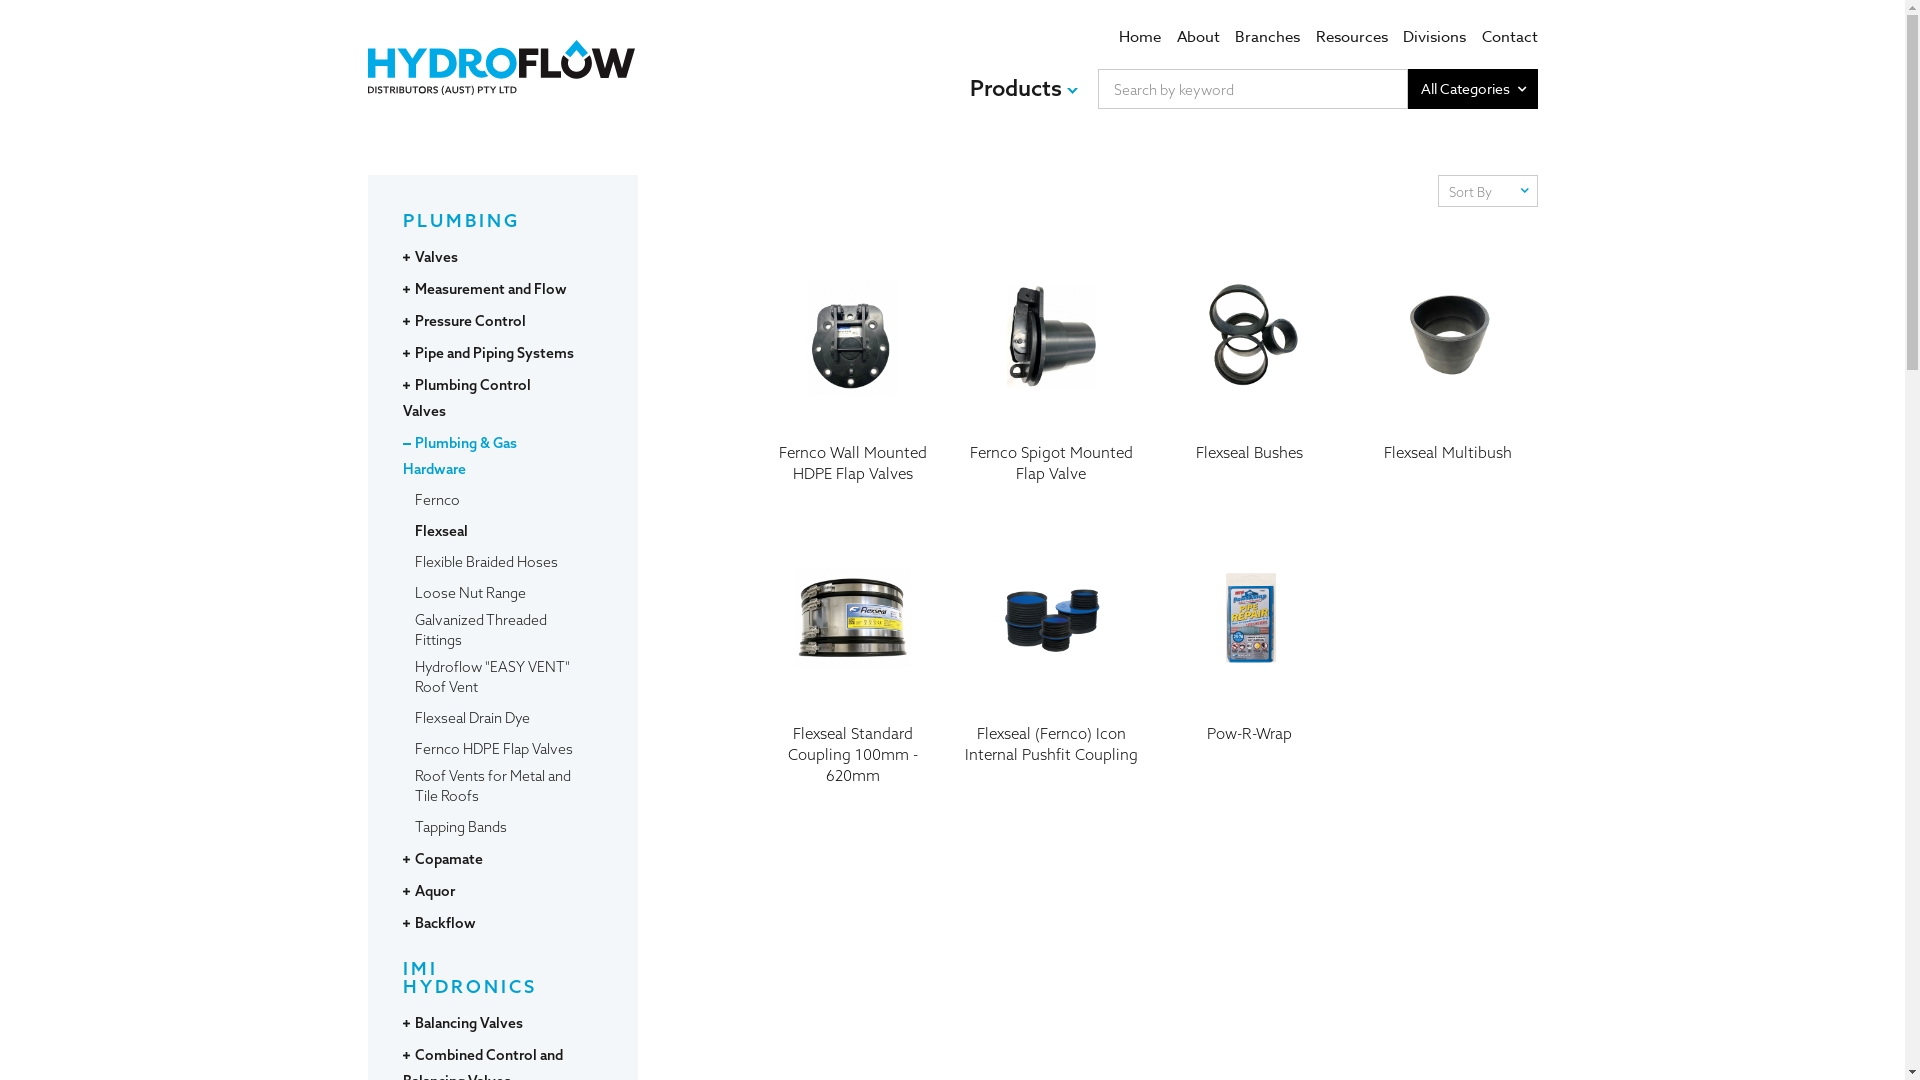 The width and height of the screenshot is (1920, 1080). Describe the element at coordinates (494, 630) in the screenshot. I see `Galvanized Threaded Fittings` at that location.